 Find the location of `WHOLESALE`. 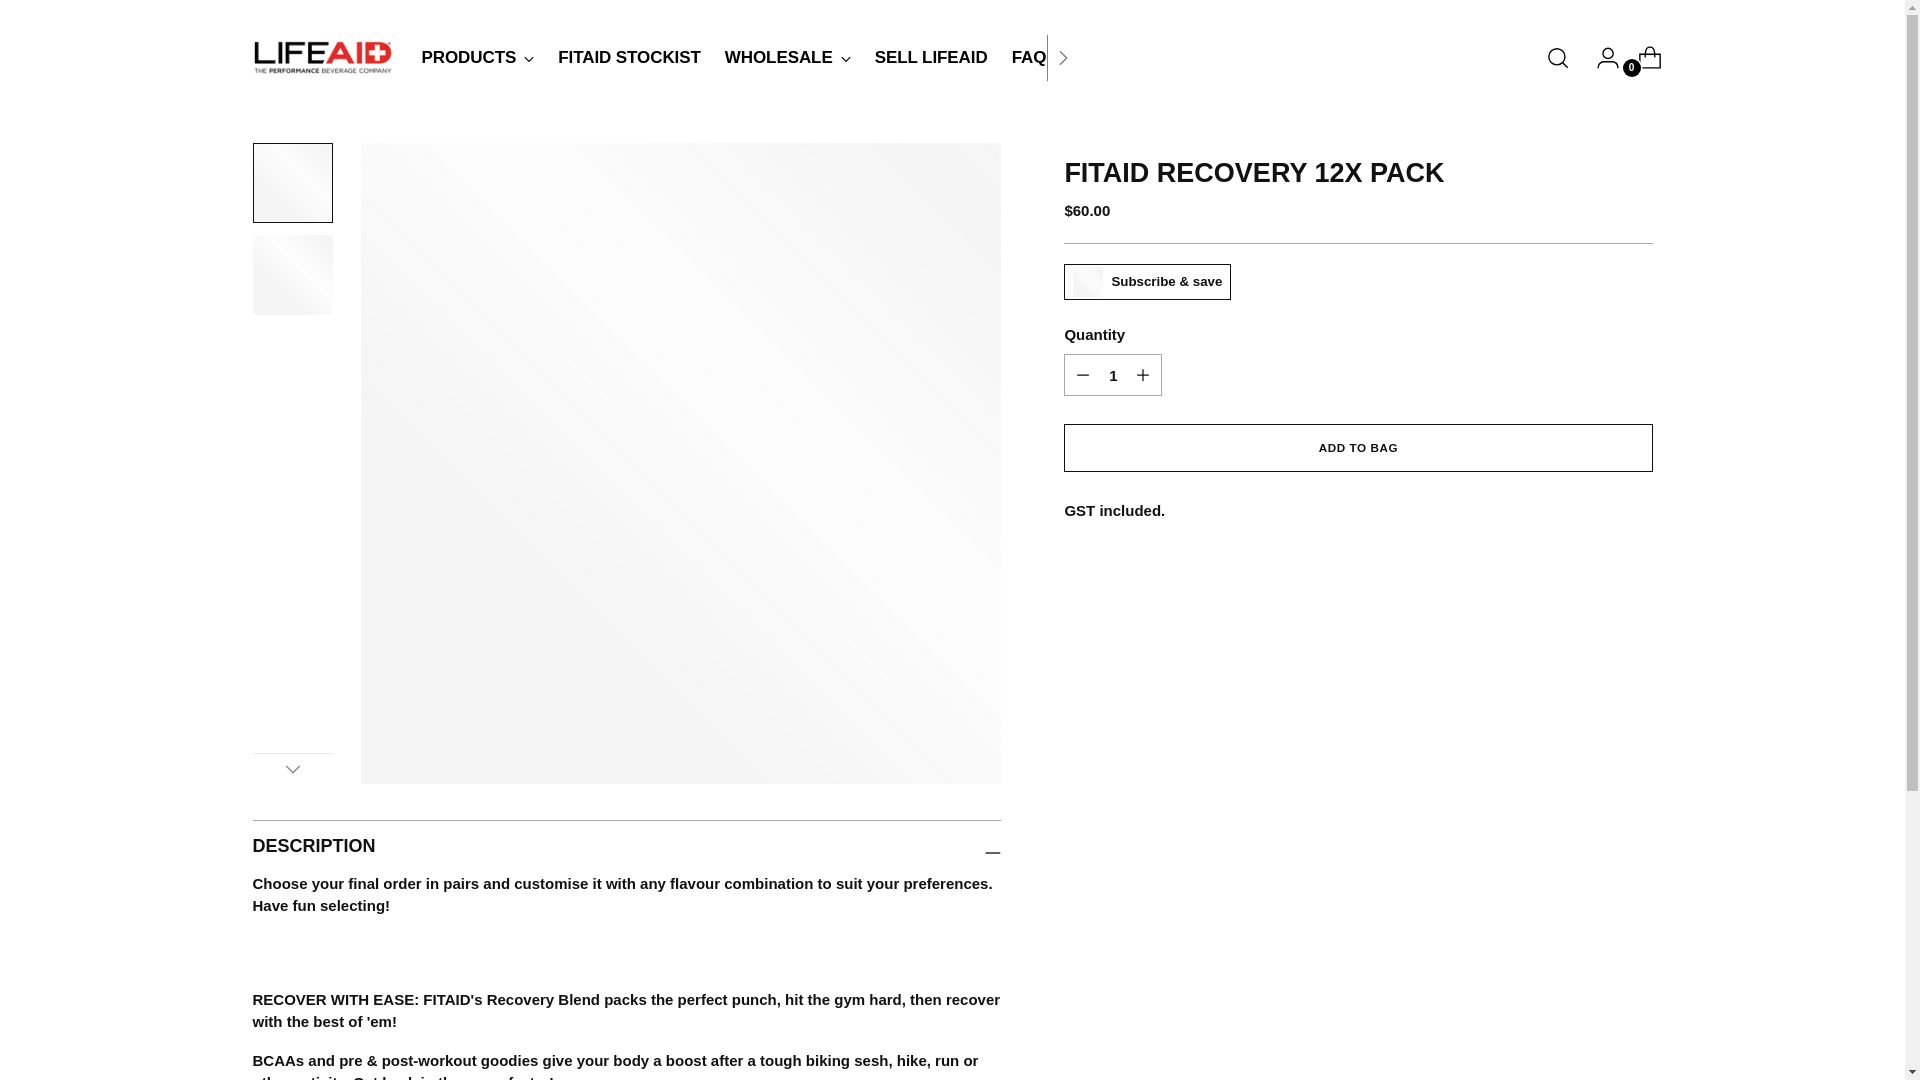

WHOLESALE is located at coordinates (788, 57).